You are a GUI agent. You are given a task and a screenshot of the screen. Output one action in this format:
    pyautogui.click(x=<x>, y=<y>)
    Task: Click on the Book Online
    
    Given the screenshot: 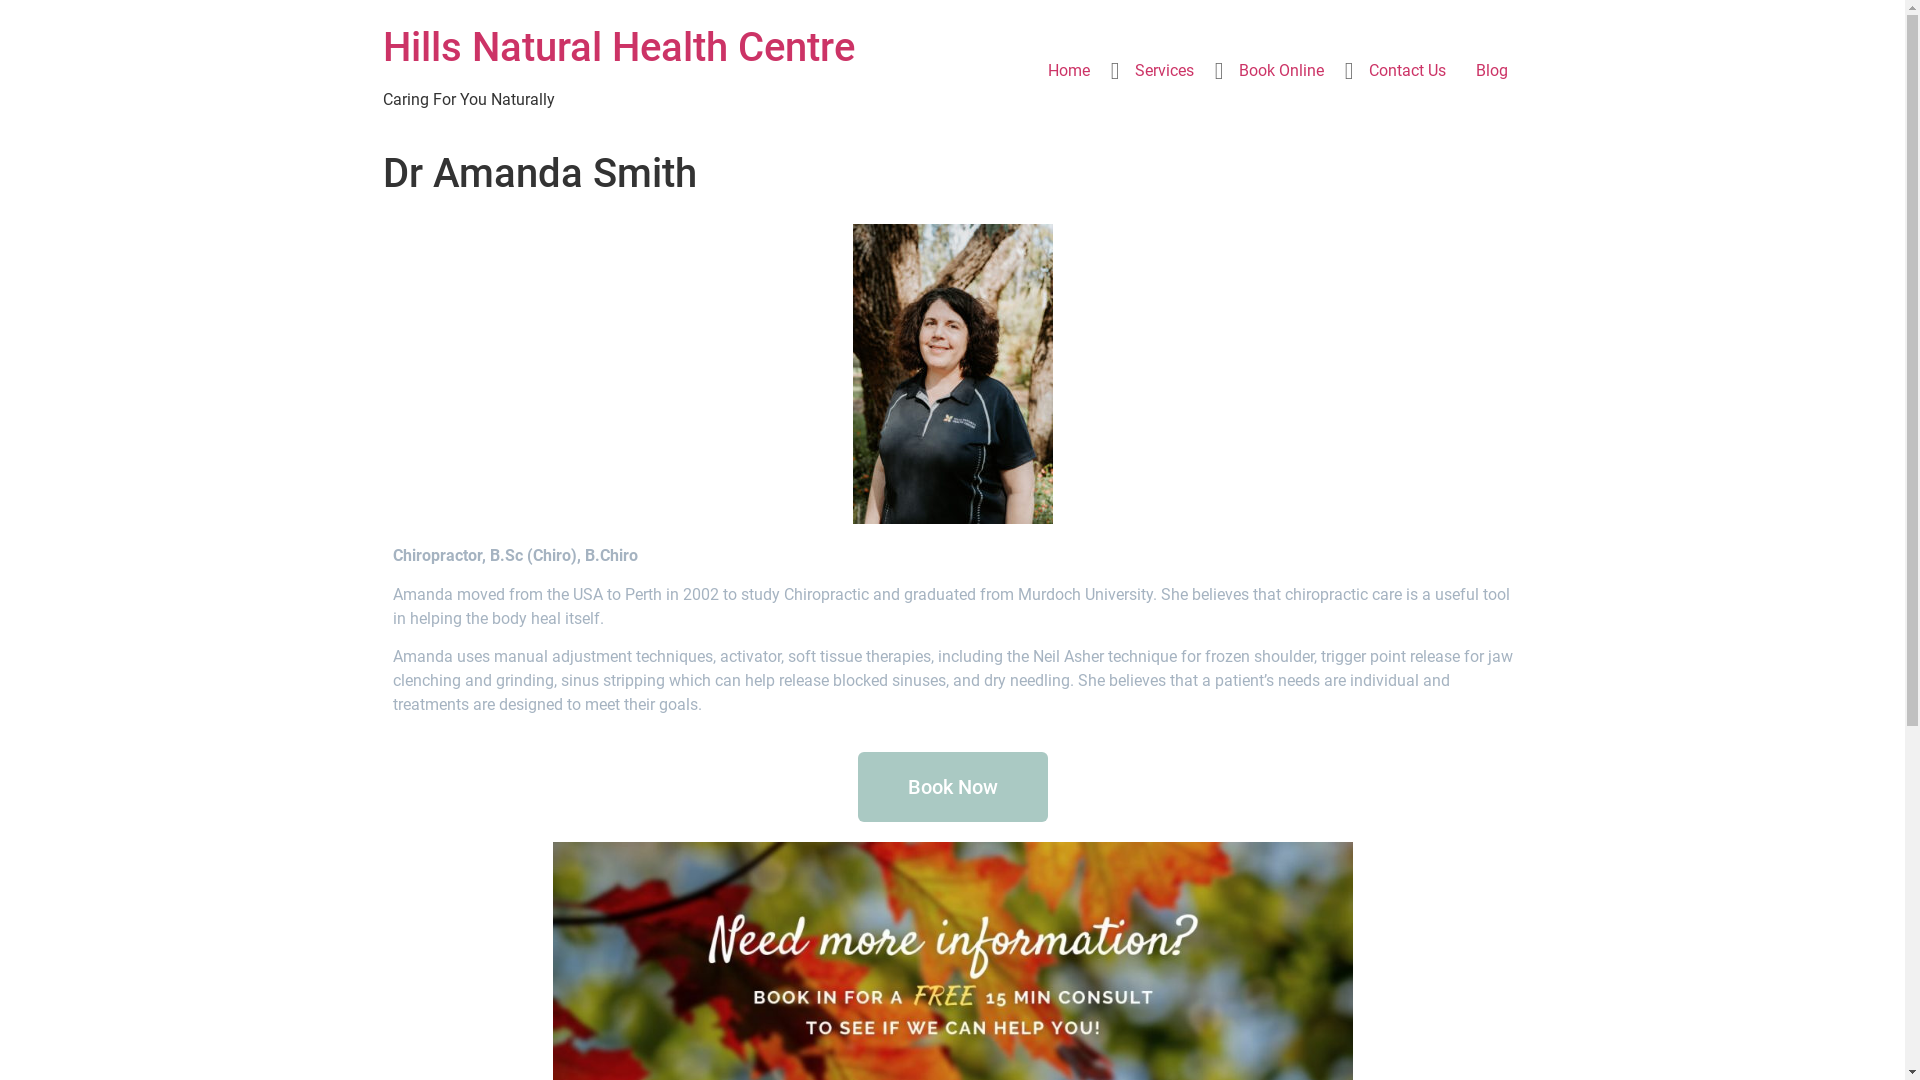 What is the action you would take?
    pyautogui.click(x=1282, y=71)
    